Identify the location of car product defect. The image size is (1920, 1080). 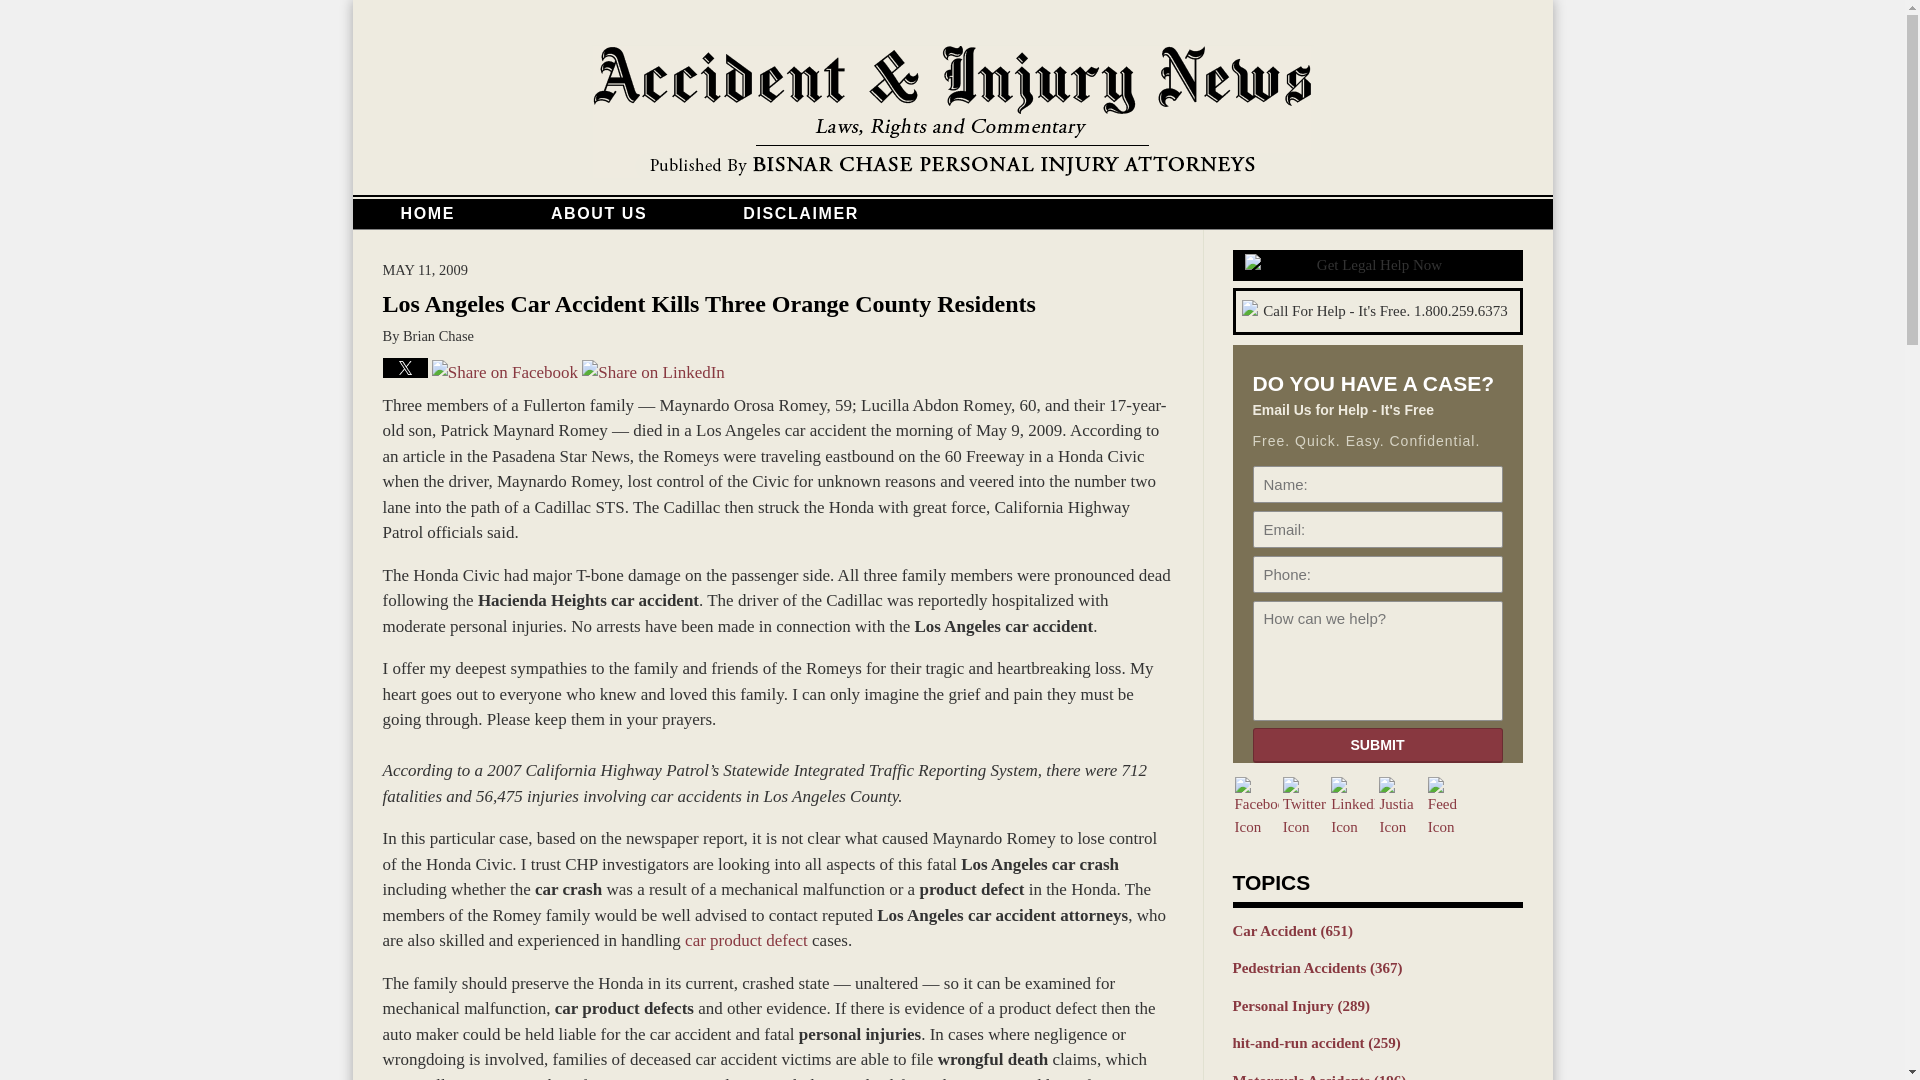
(746, 940).